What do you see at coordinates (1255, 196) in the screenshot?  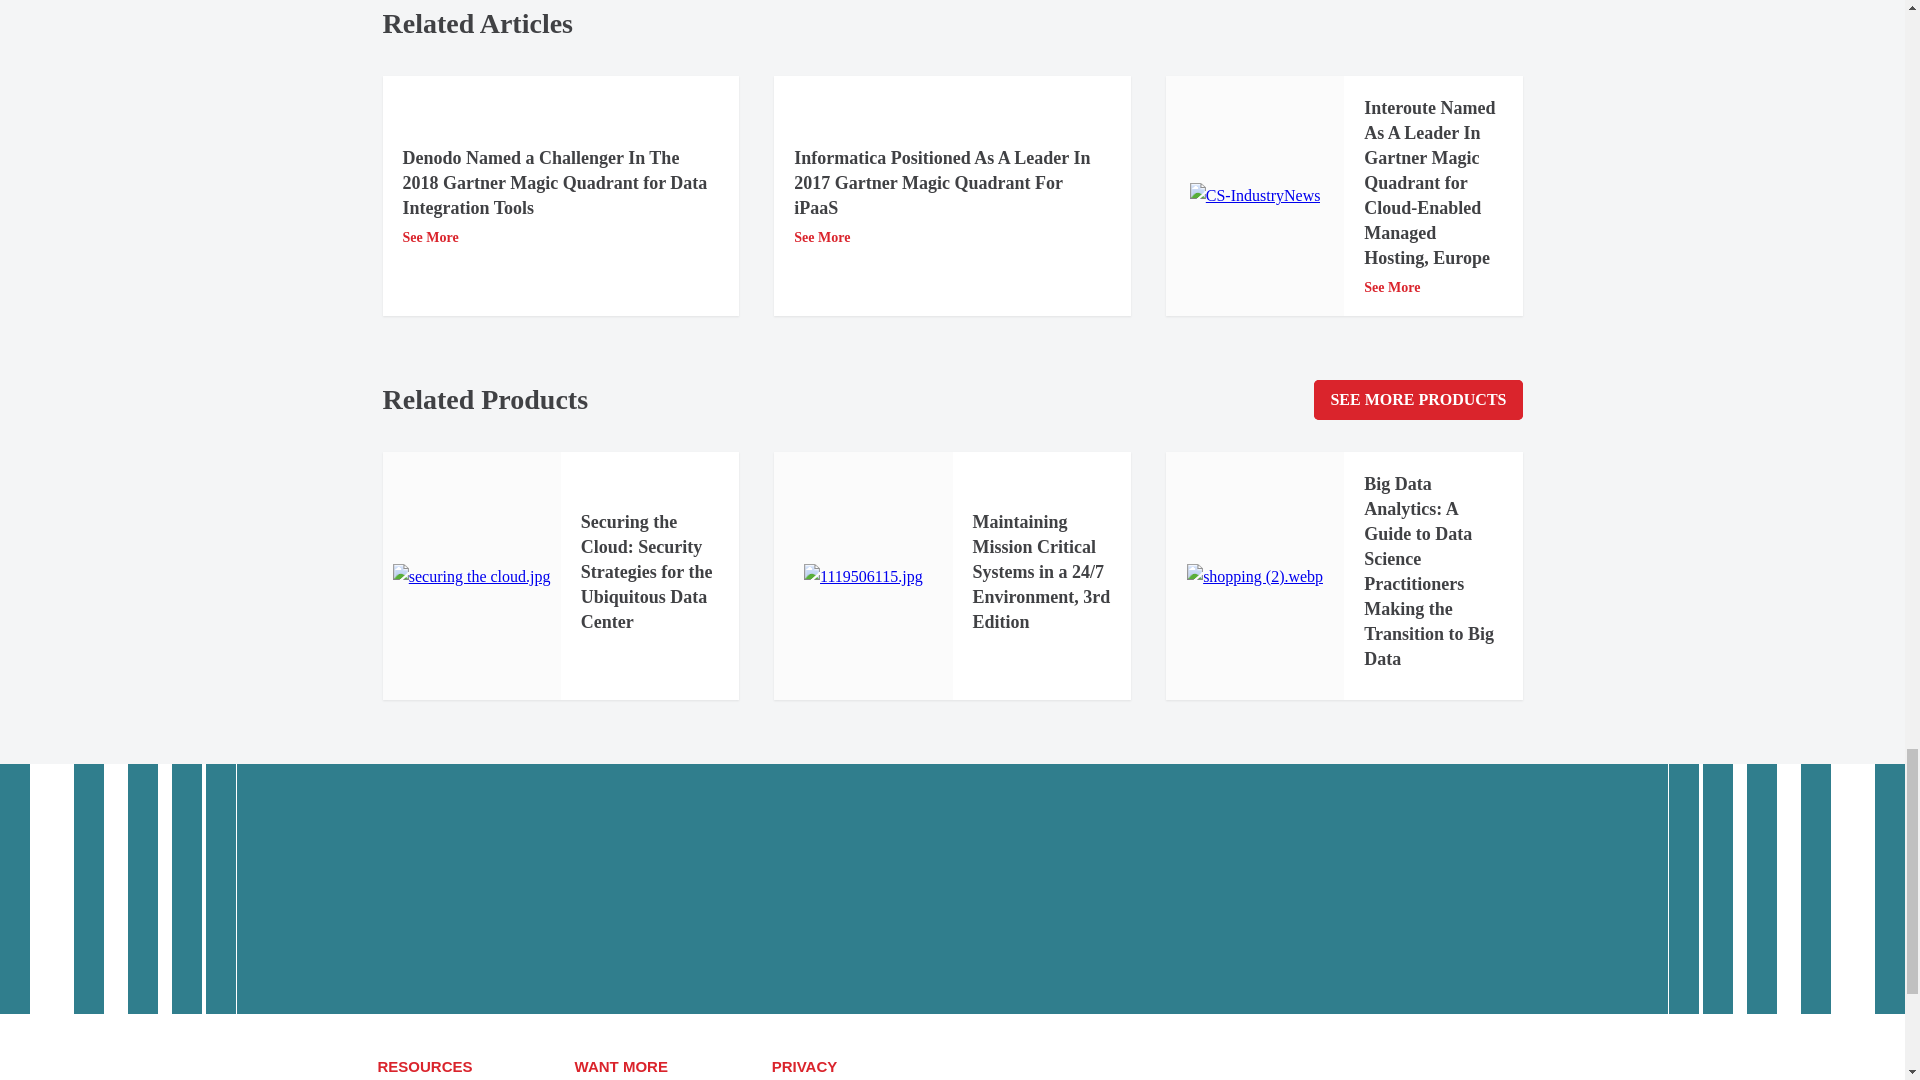 I see `CS-IndustryNews` at bounding box center [1255, 196].